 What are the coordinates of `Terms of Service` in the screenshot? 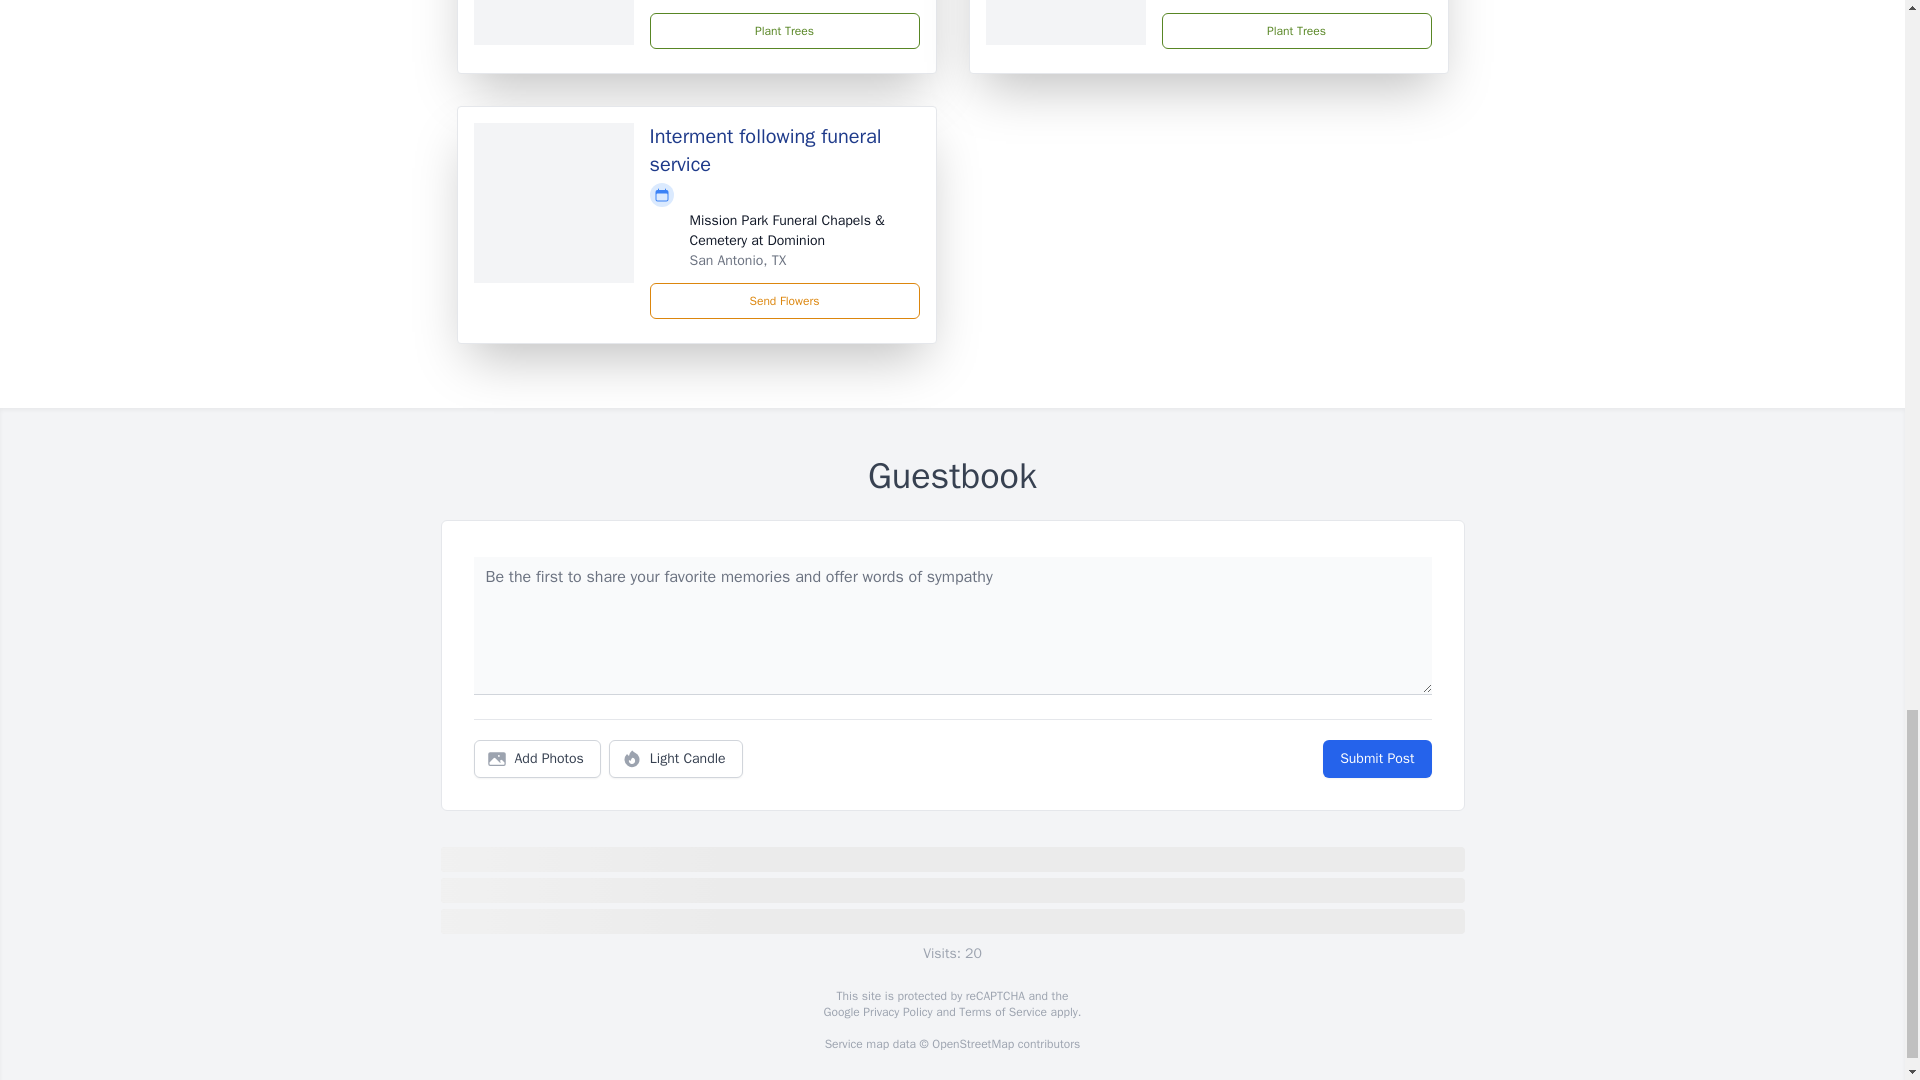 It's located at (1002, 1012).